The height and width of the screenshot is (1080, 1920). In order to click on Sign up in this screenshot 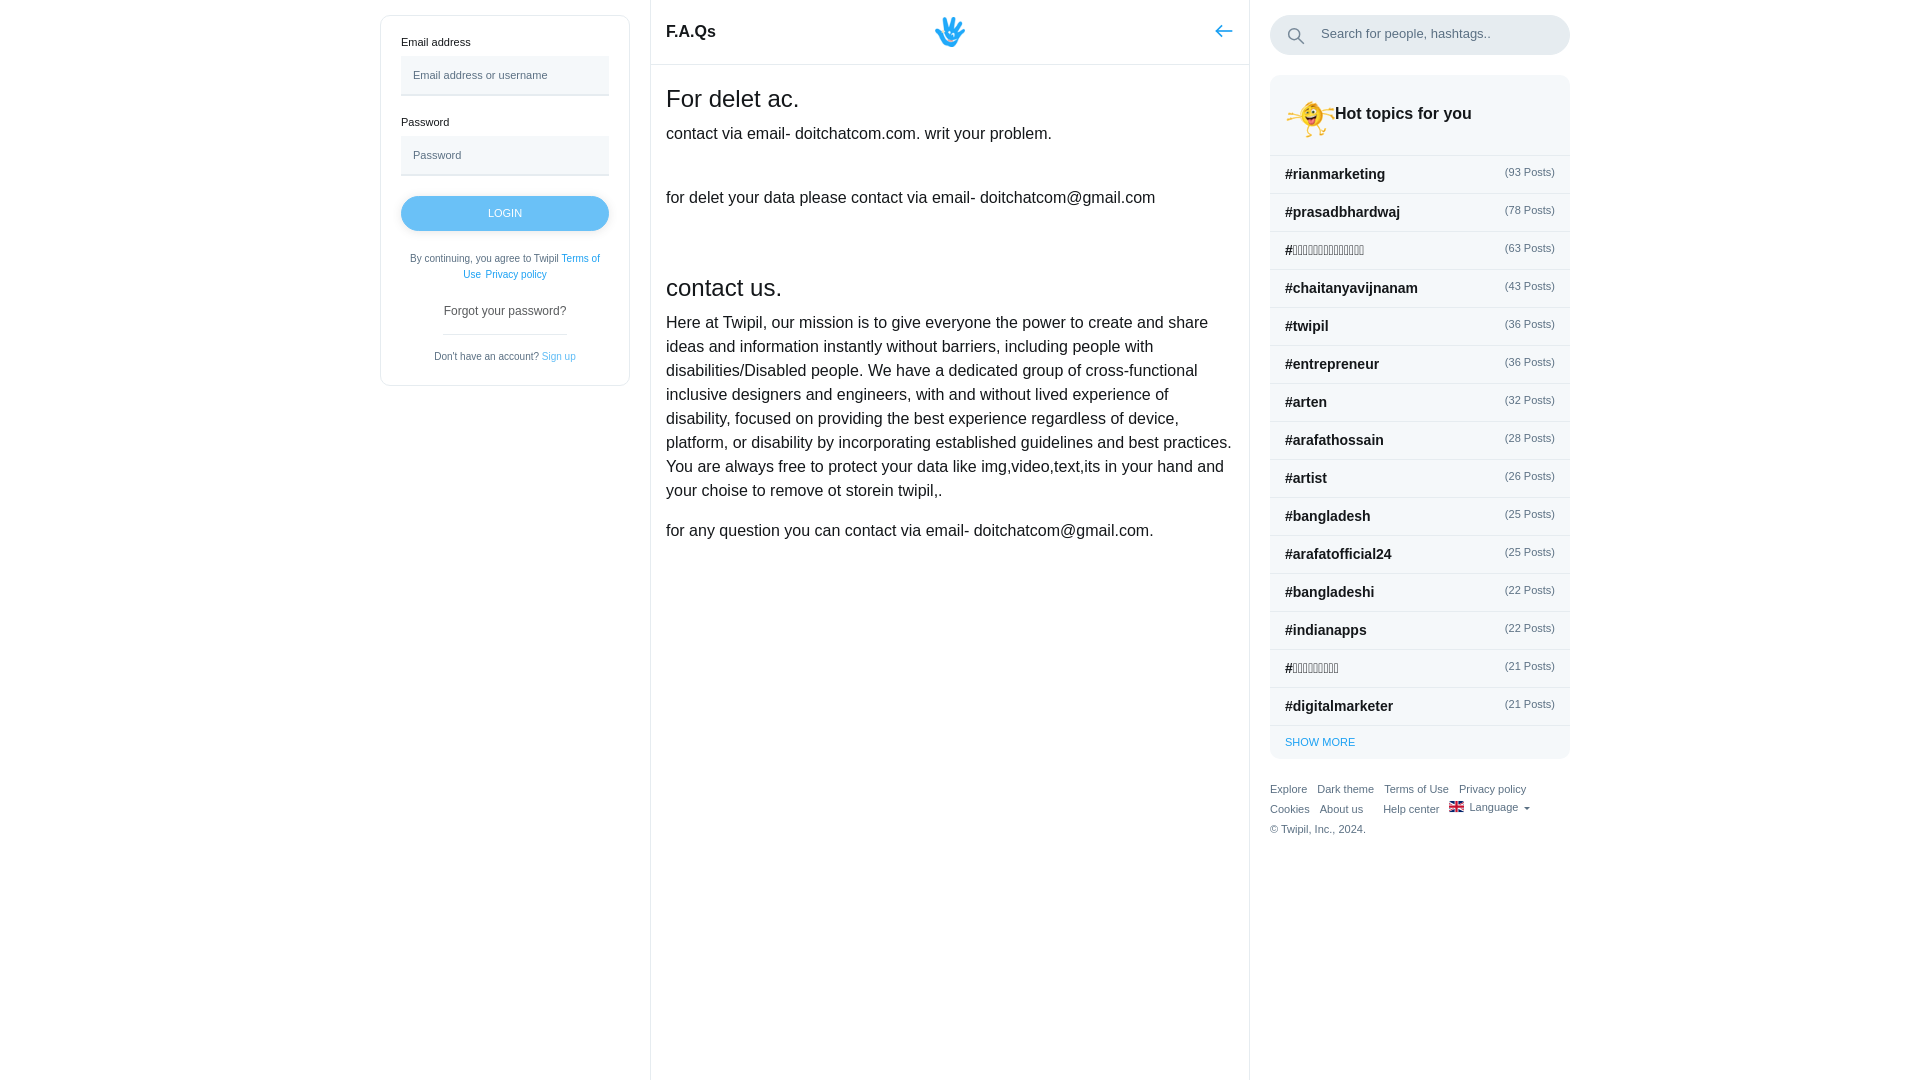, I will do `click(558, 356)`.